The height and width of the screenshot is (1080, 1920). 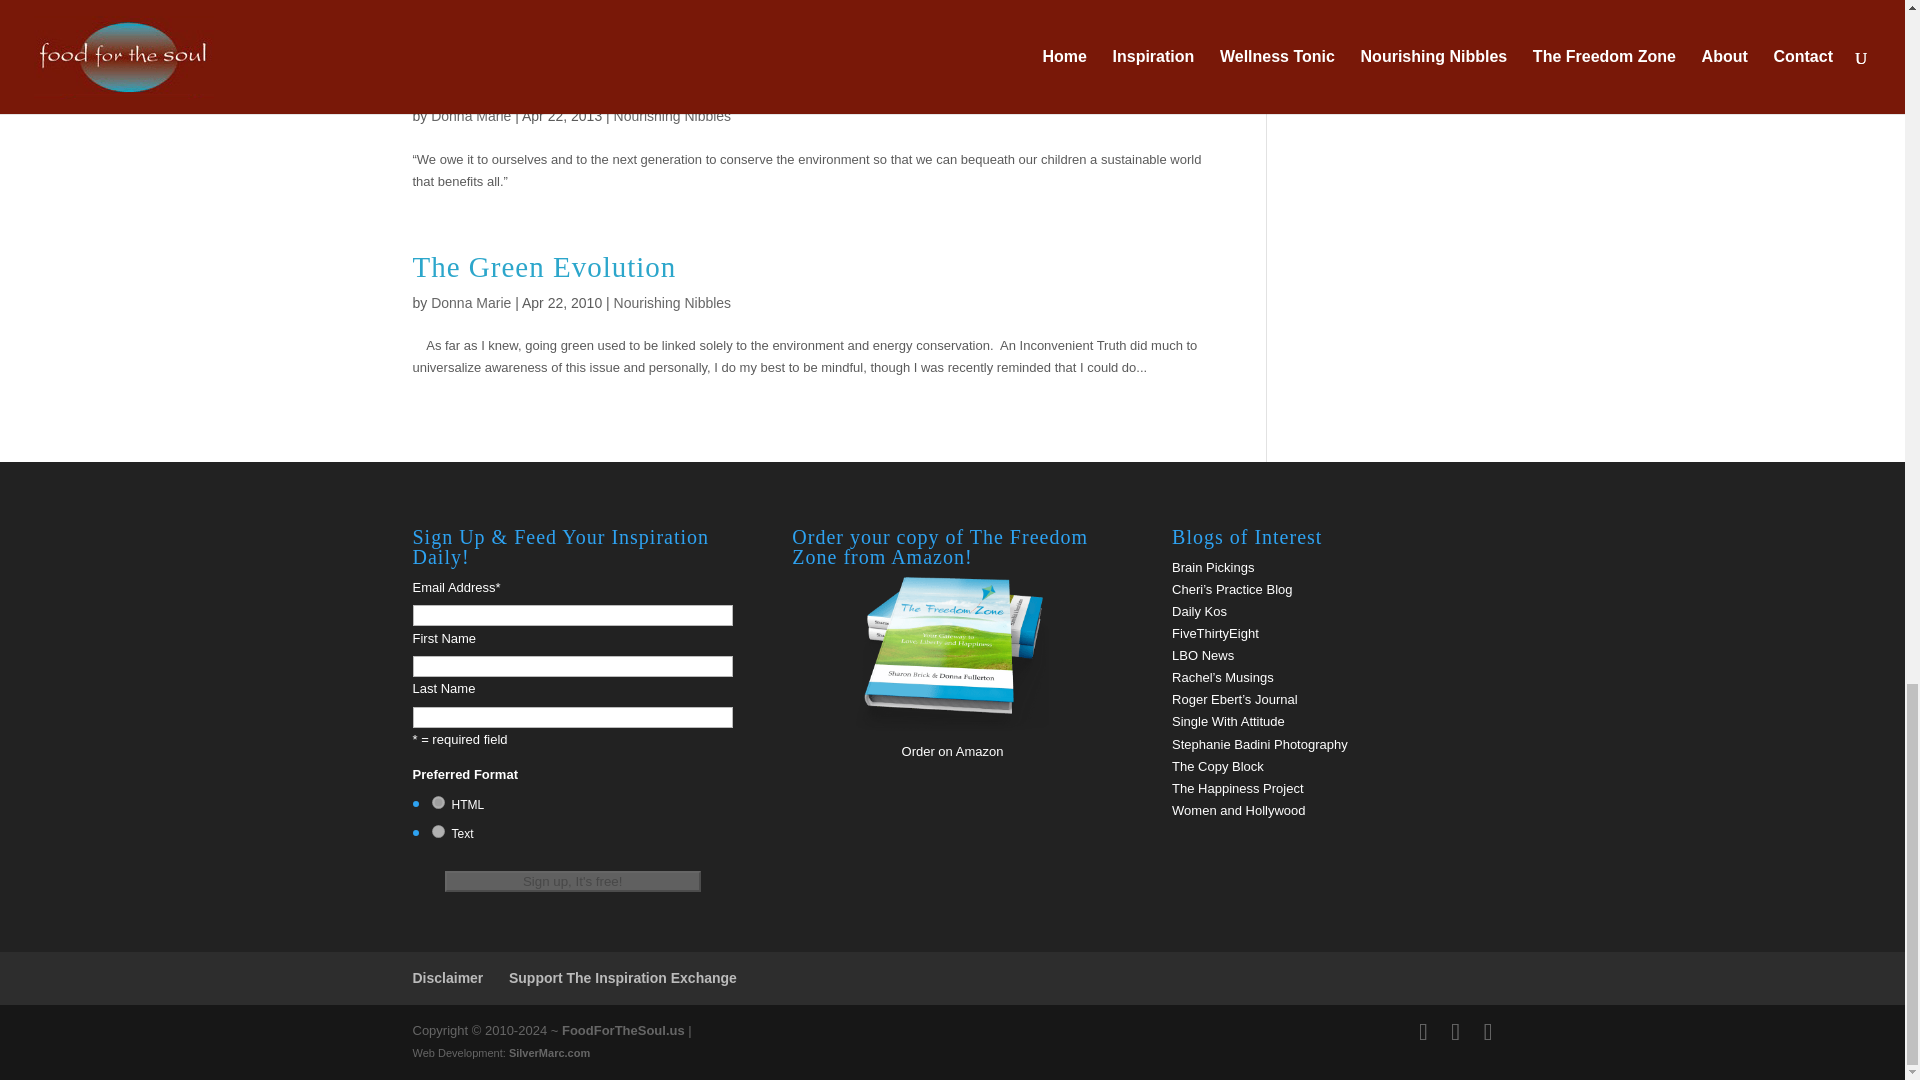 I want to click on Donna Marie, so click(x=470, y=116).